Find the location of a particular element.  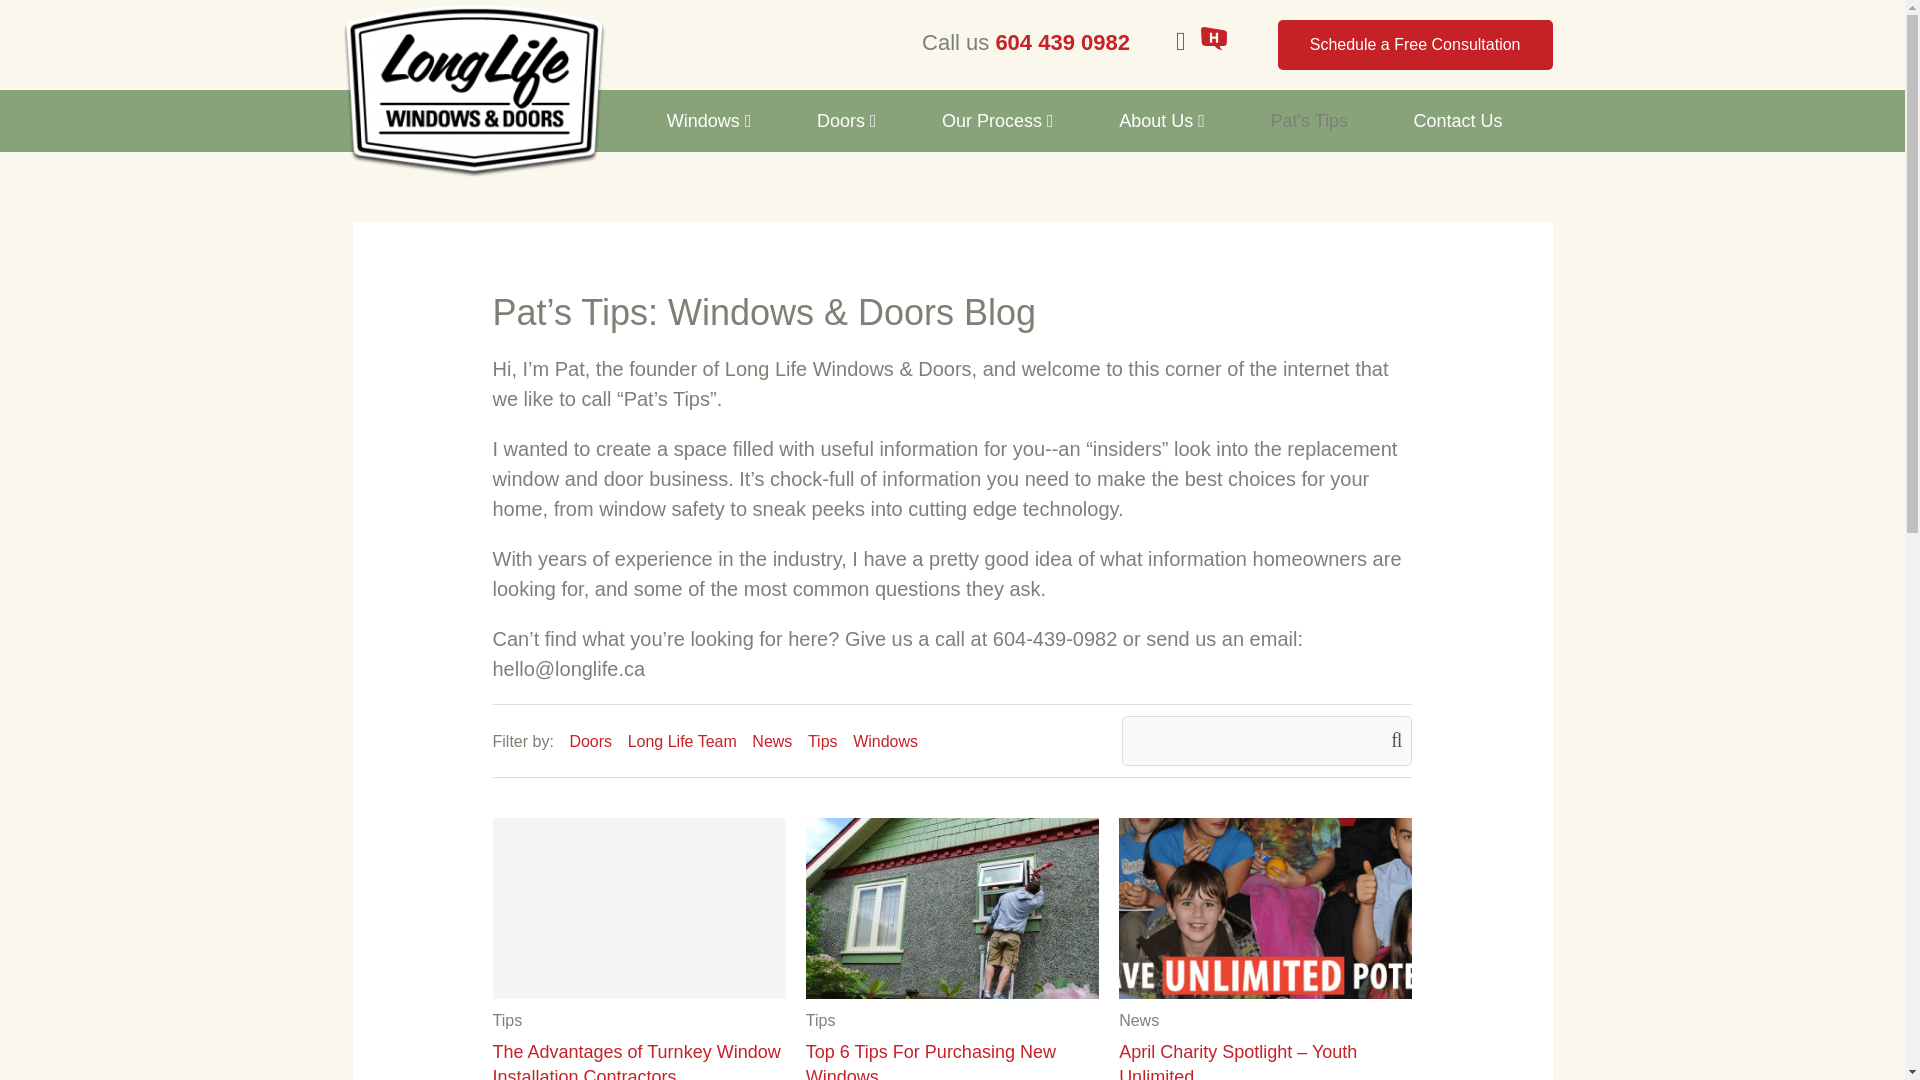

Pat's Tips is located at coordinates (1308, 121).